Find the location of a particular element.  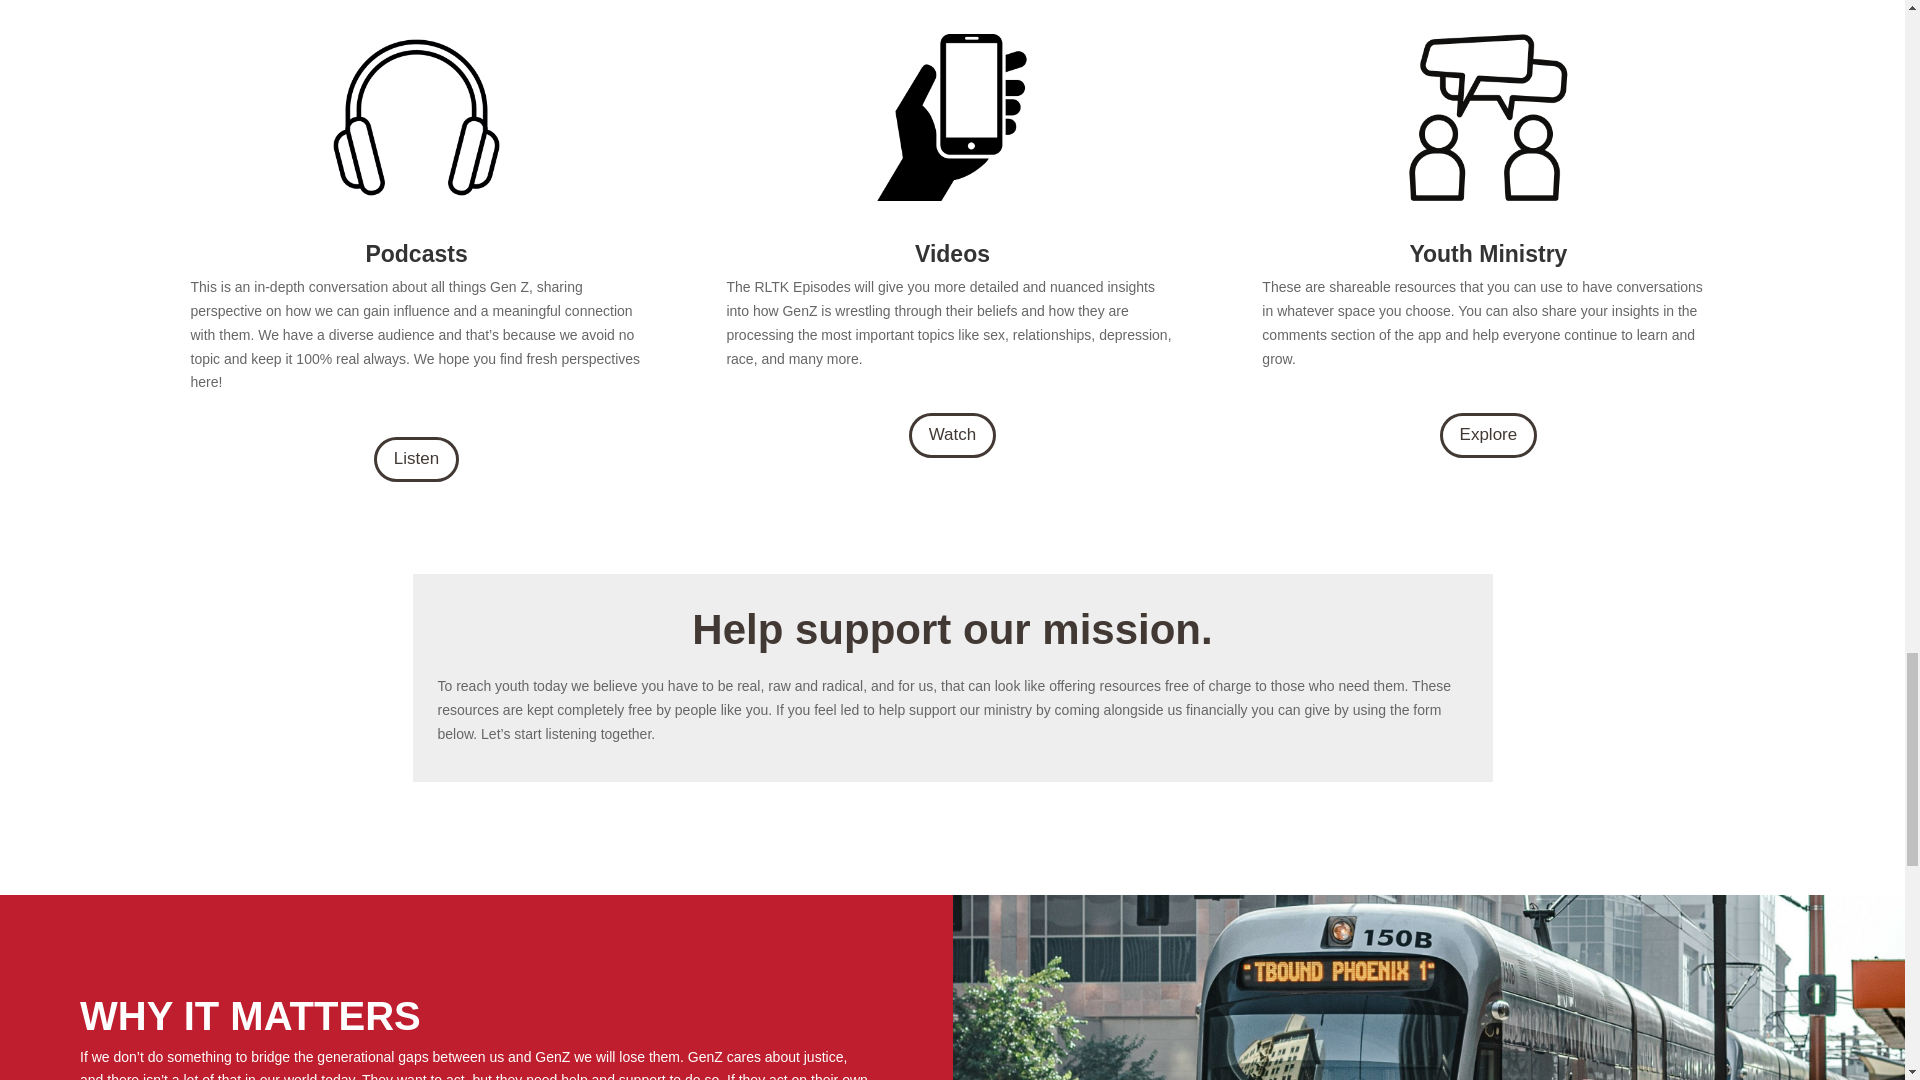

14 is located at coordinates (952, 116).